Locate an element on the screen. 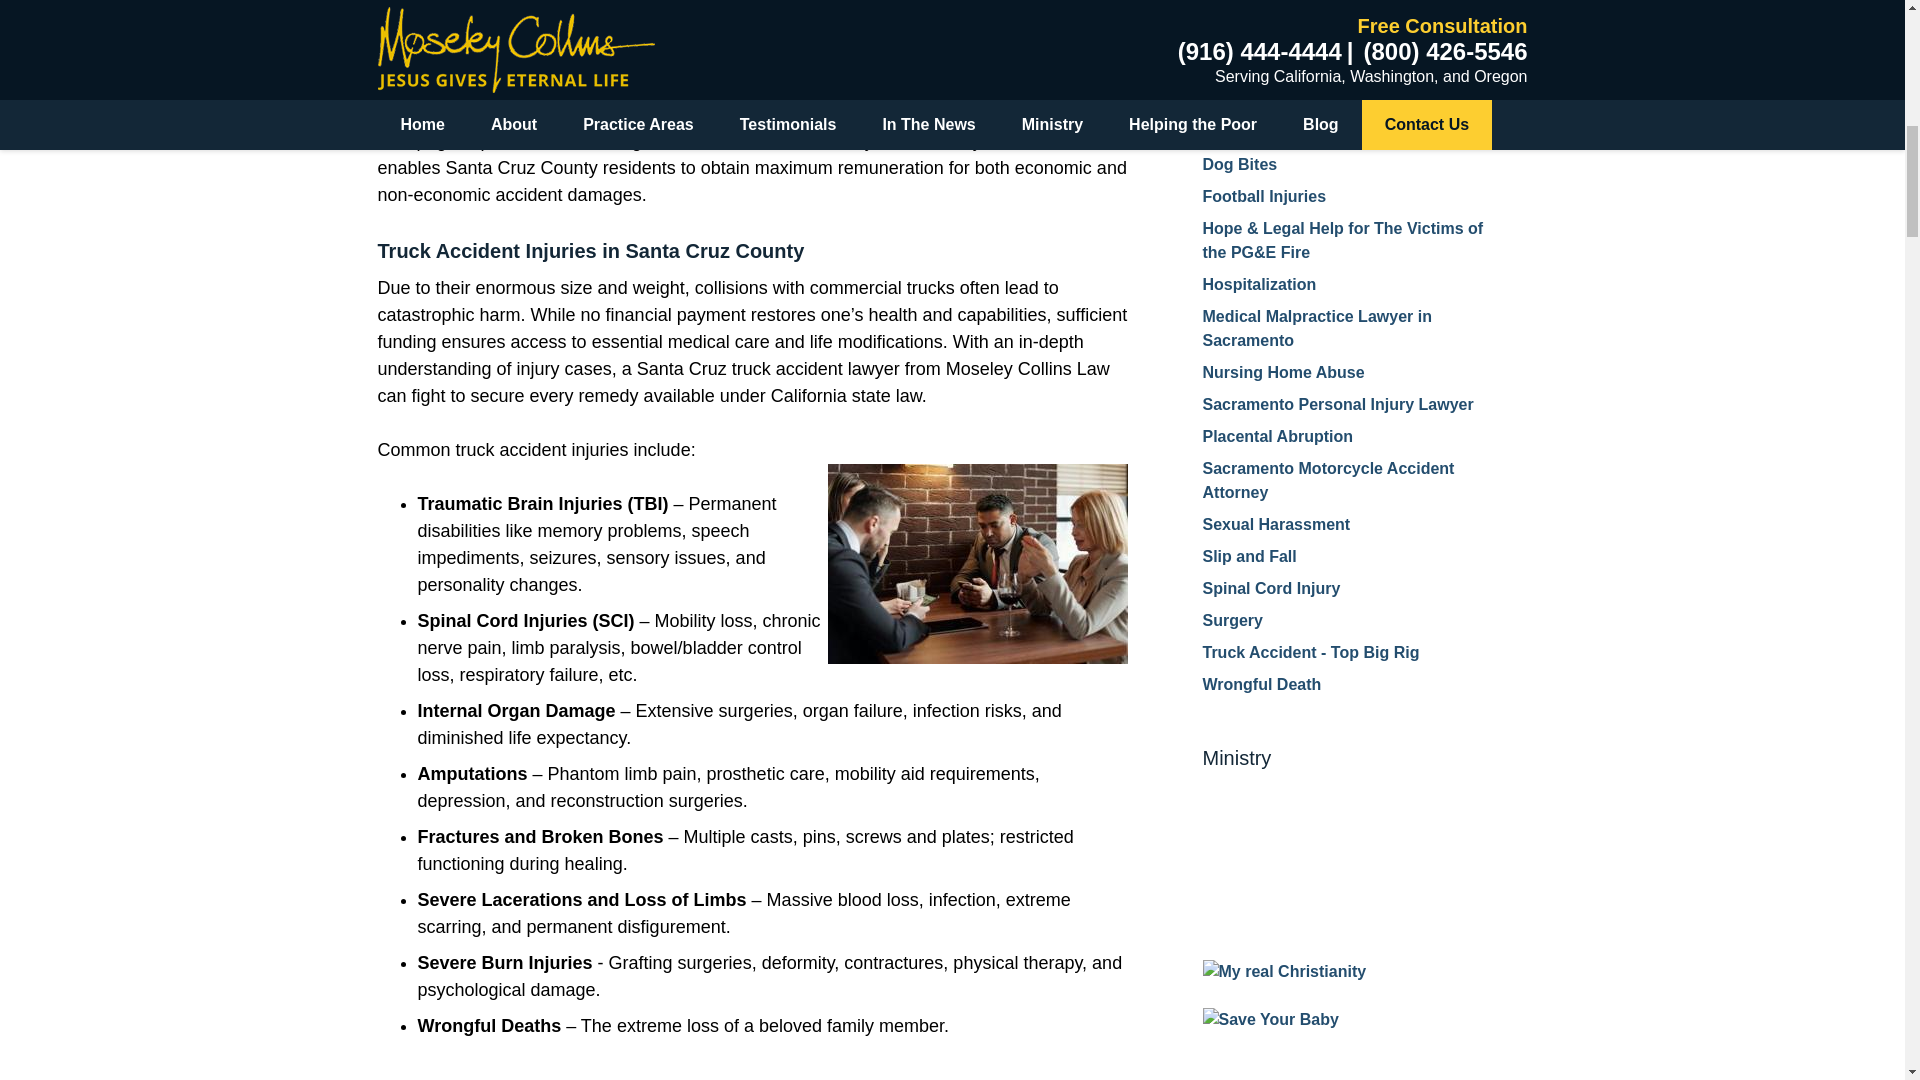 This screenshot has width=1920, height=1080. Sacramento Personal Injury Lawyer is located at coordinates (1336, 404).